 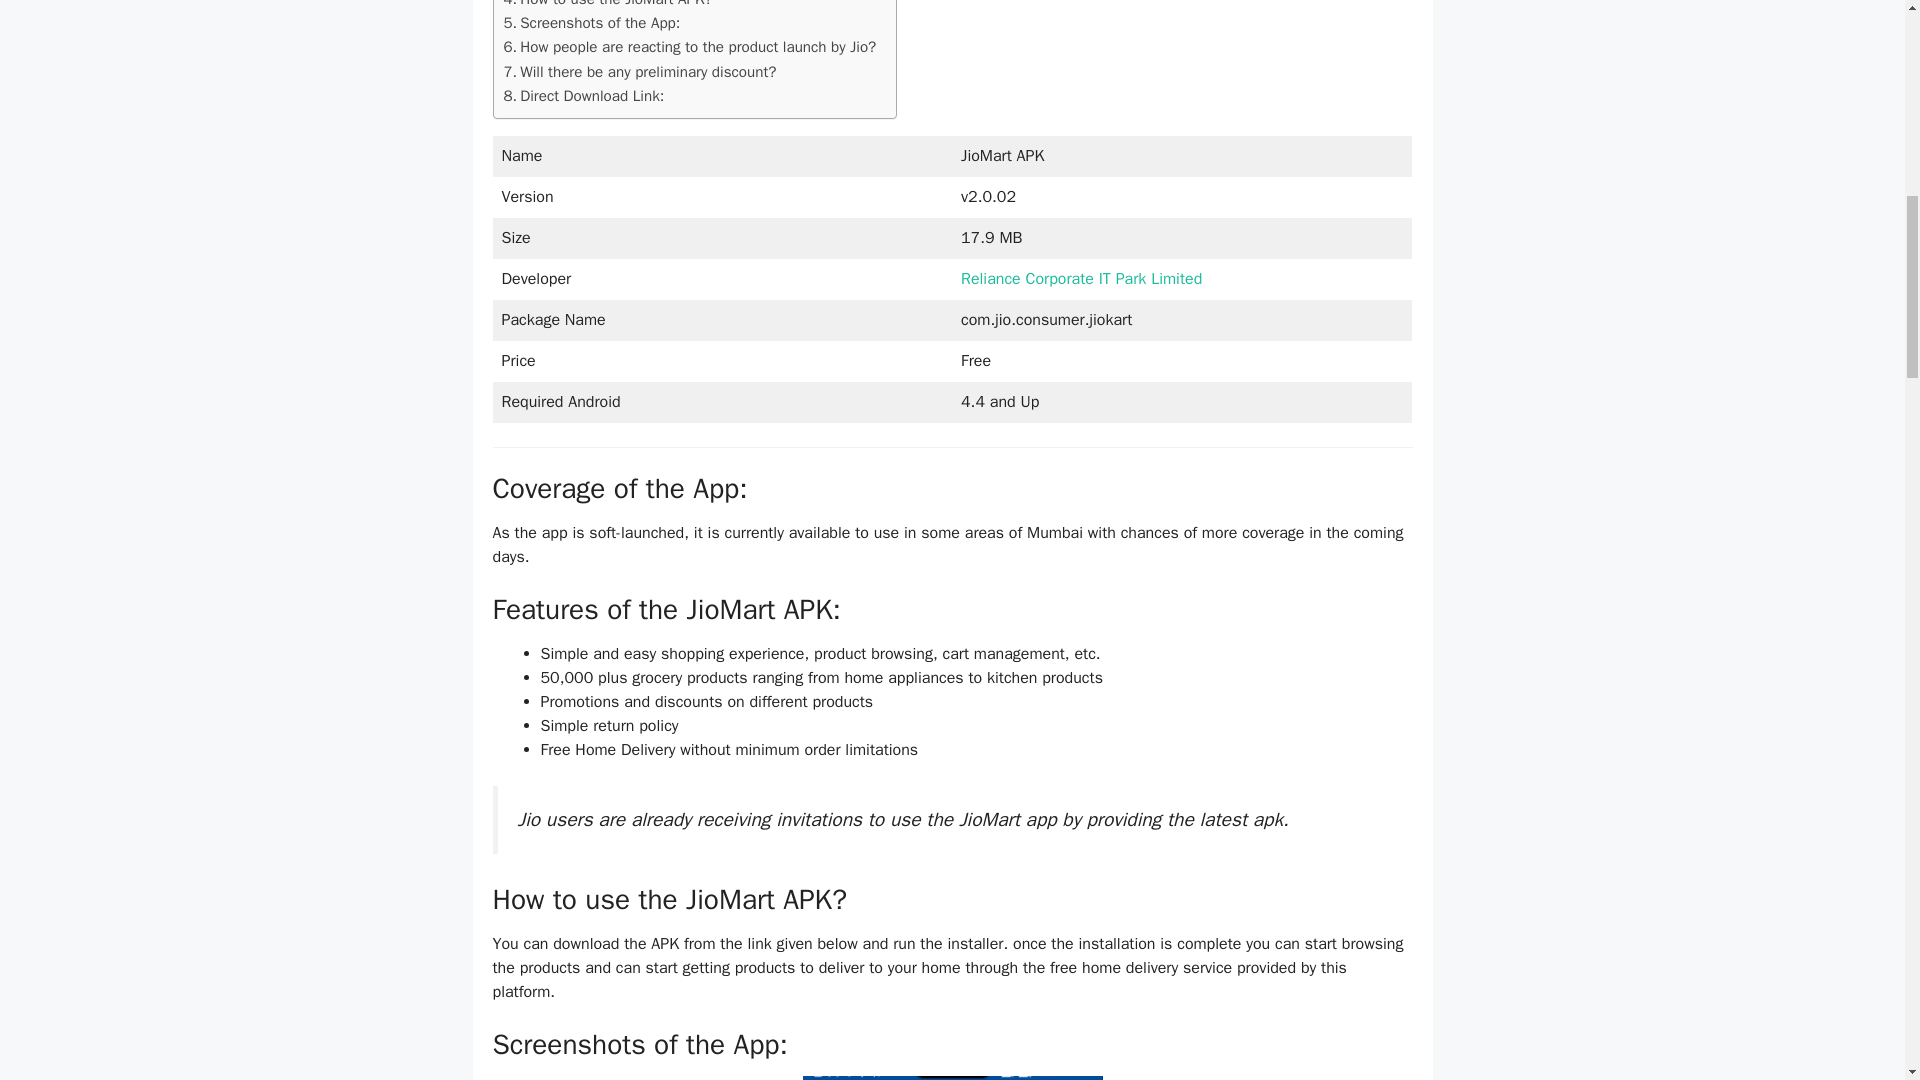 I want to click on Reliance Corporate IT Park Limited, so click(x=1081, y=278).